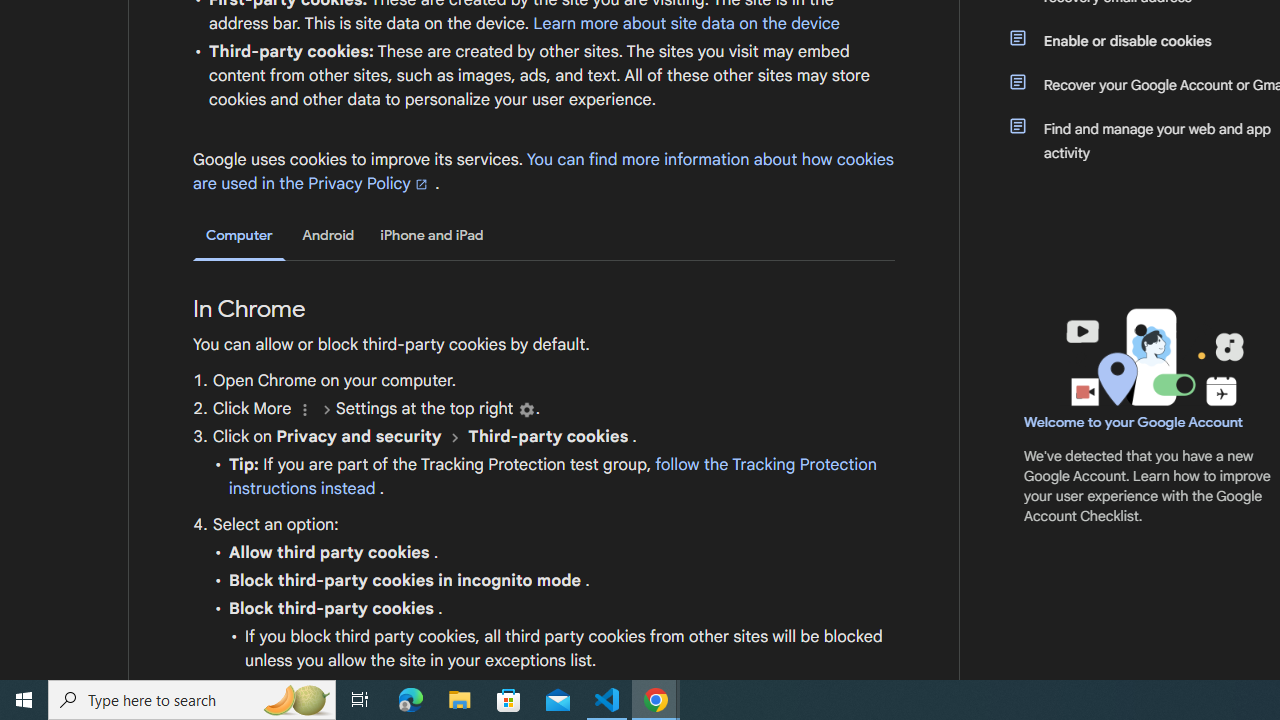  Describe the element at coordinates (552, 476) in the screenshot. I see `follow the Tracking Protection instructions instead` at that location.